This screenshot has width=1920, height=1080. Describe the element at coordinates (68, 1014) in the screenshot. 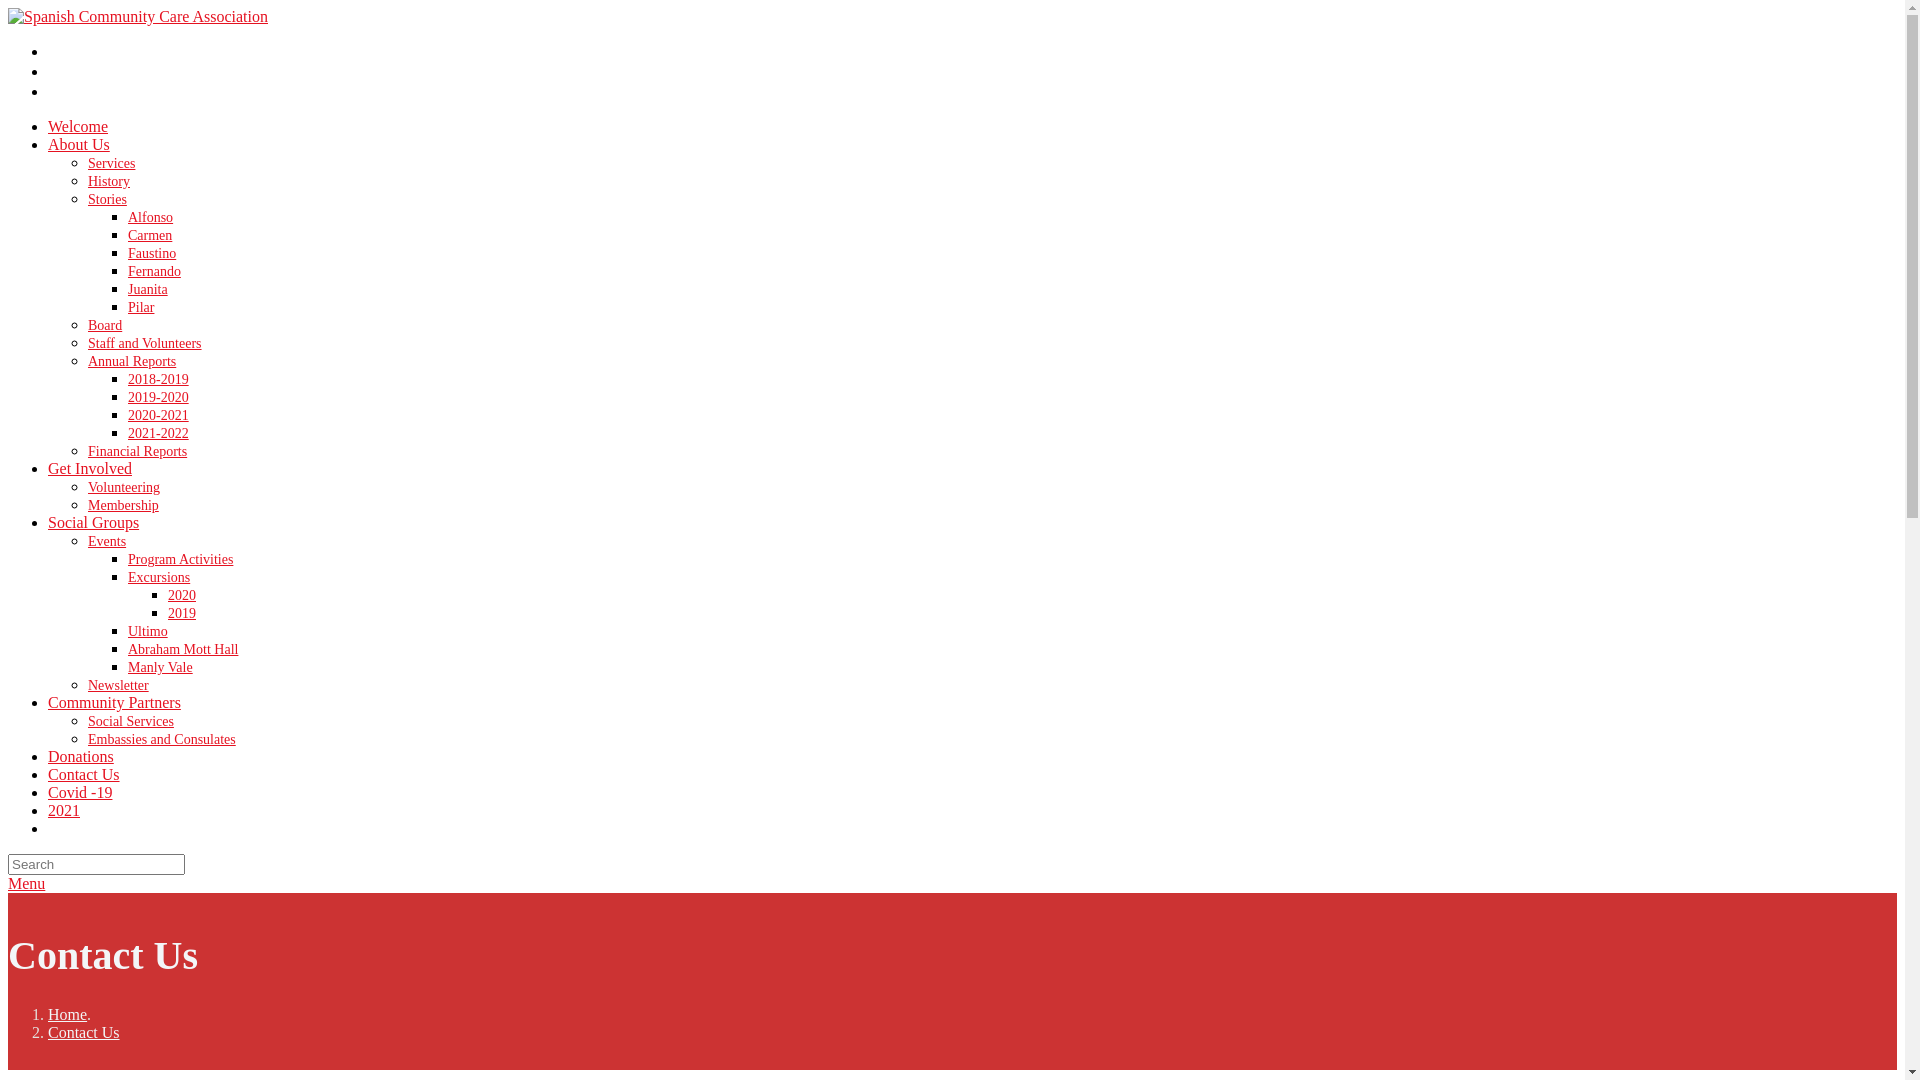

I see `Home` at that location.